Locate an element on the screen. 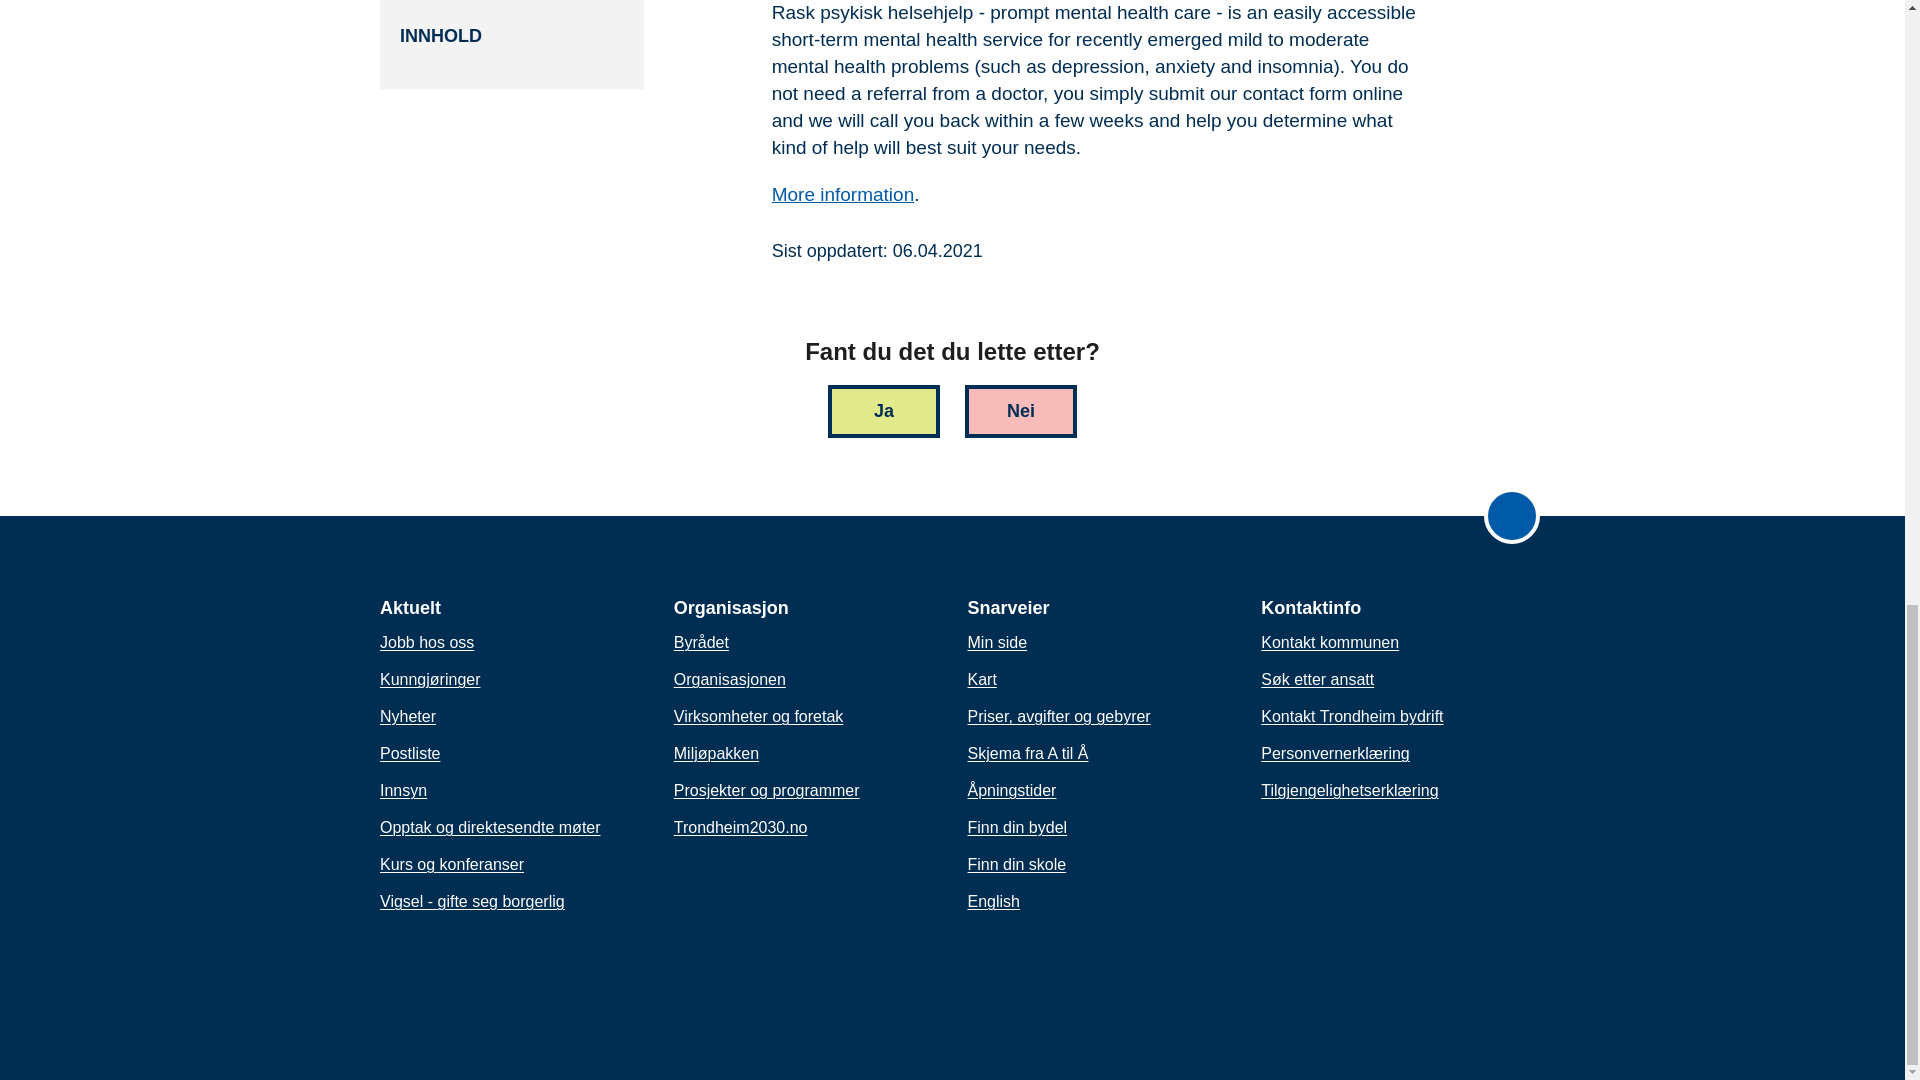 Image resolution: width=1920 pixels, height=1080 pixels. Kart is located at coordinates (982, 680).